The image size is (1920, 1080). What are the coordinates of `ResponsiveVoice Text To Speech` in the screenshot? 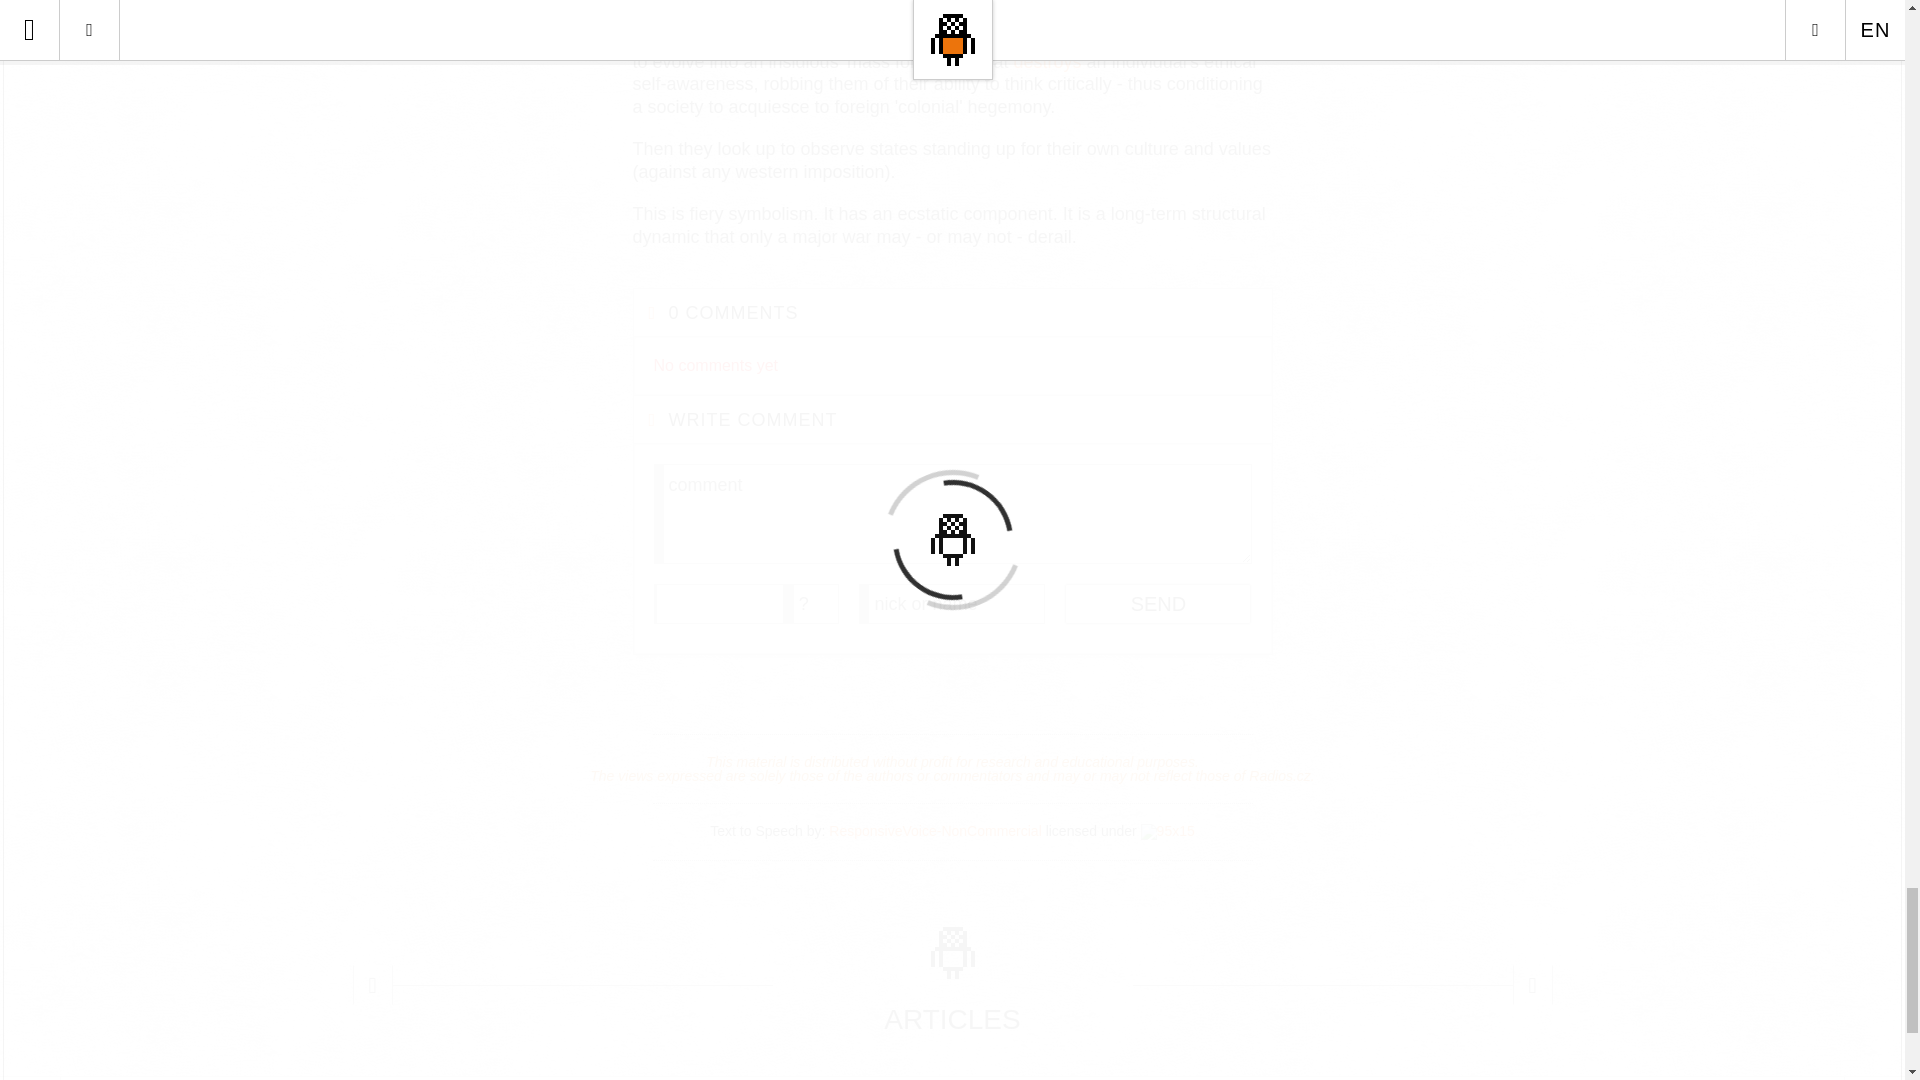 It's located at (1167, 832).